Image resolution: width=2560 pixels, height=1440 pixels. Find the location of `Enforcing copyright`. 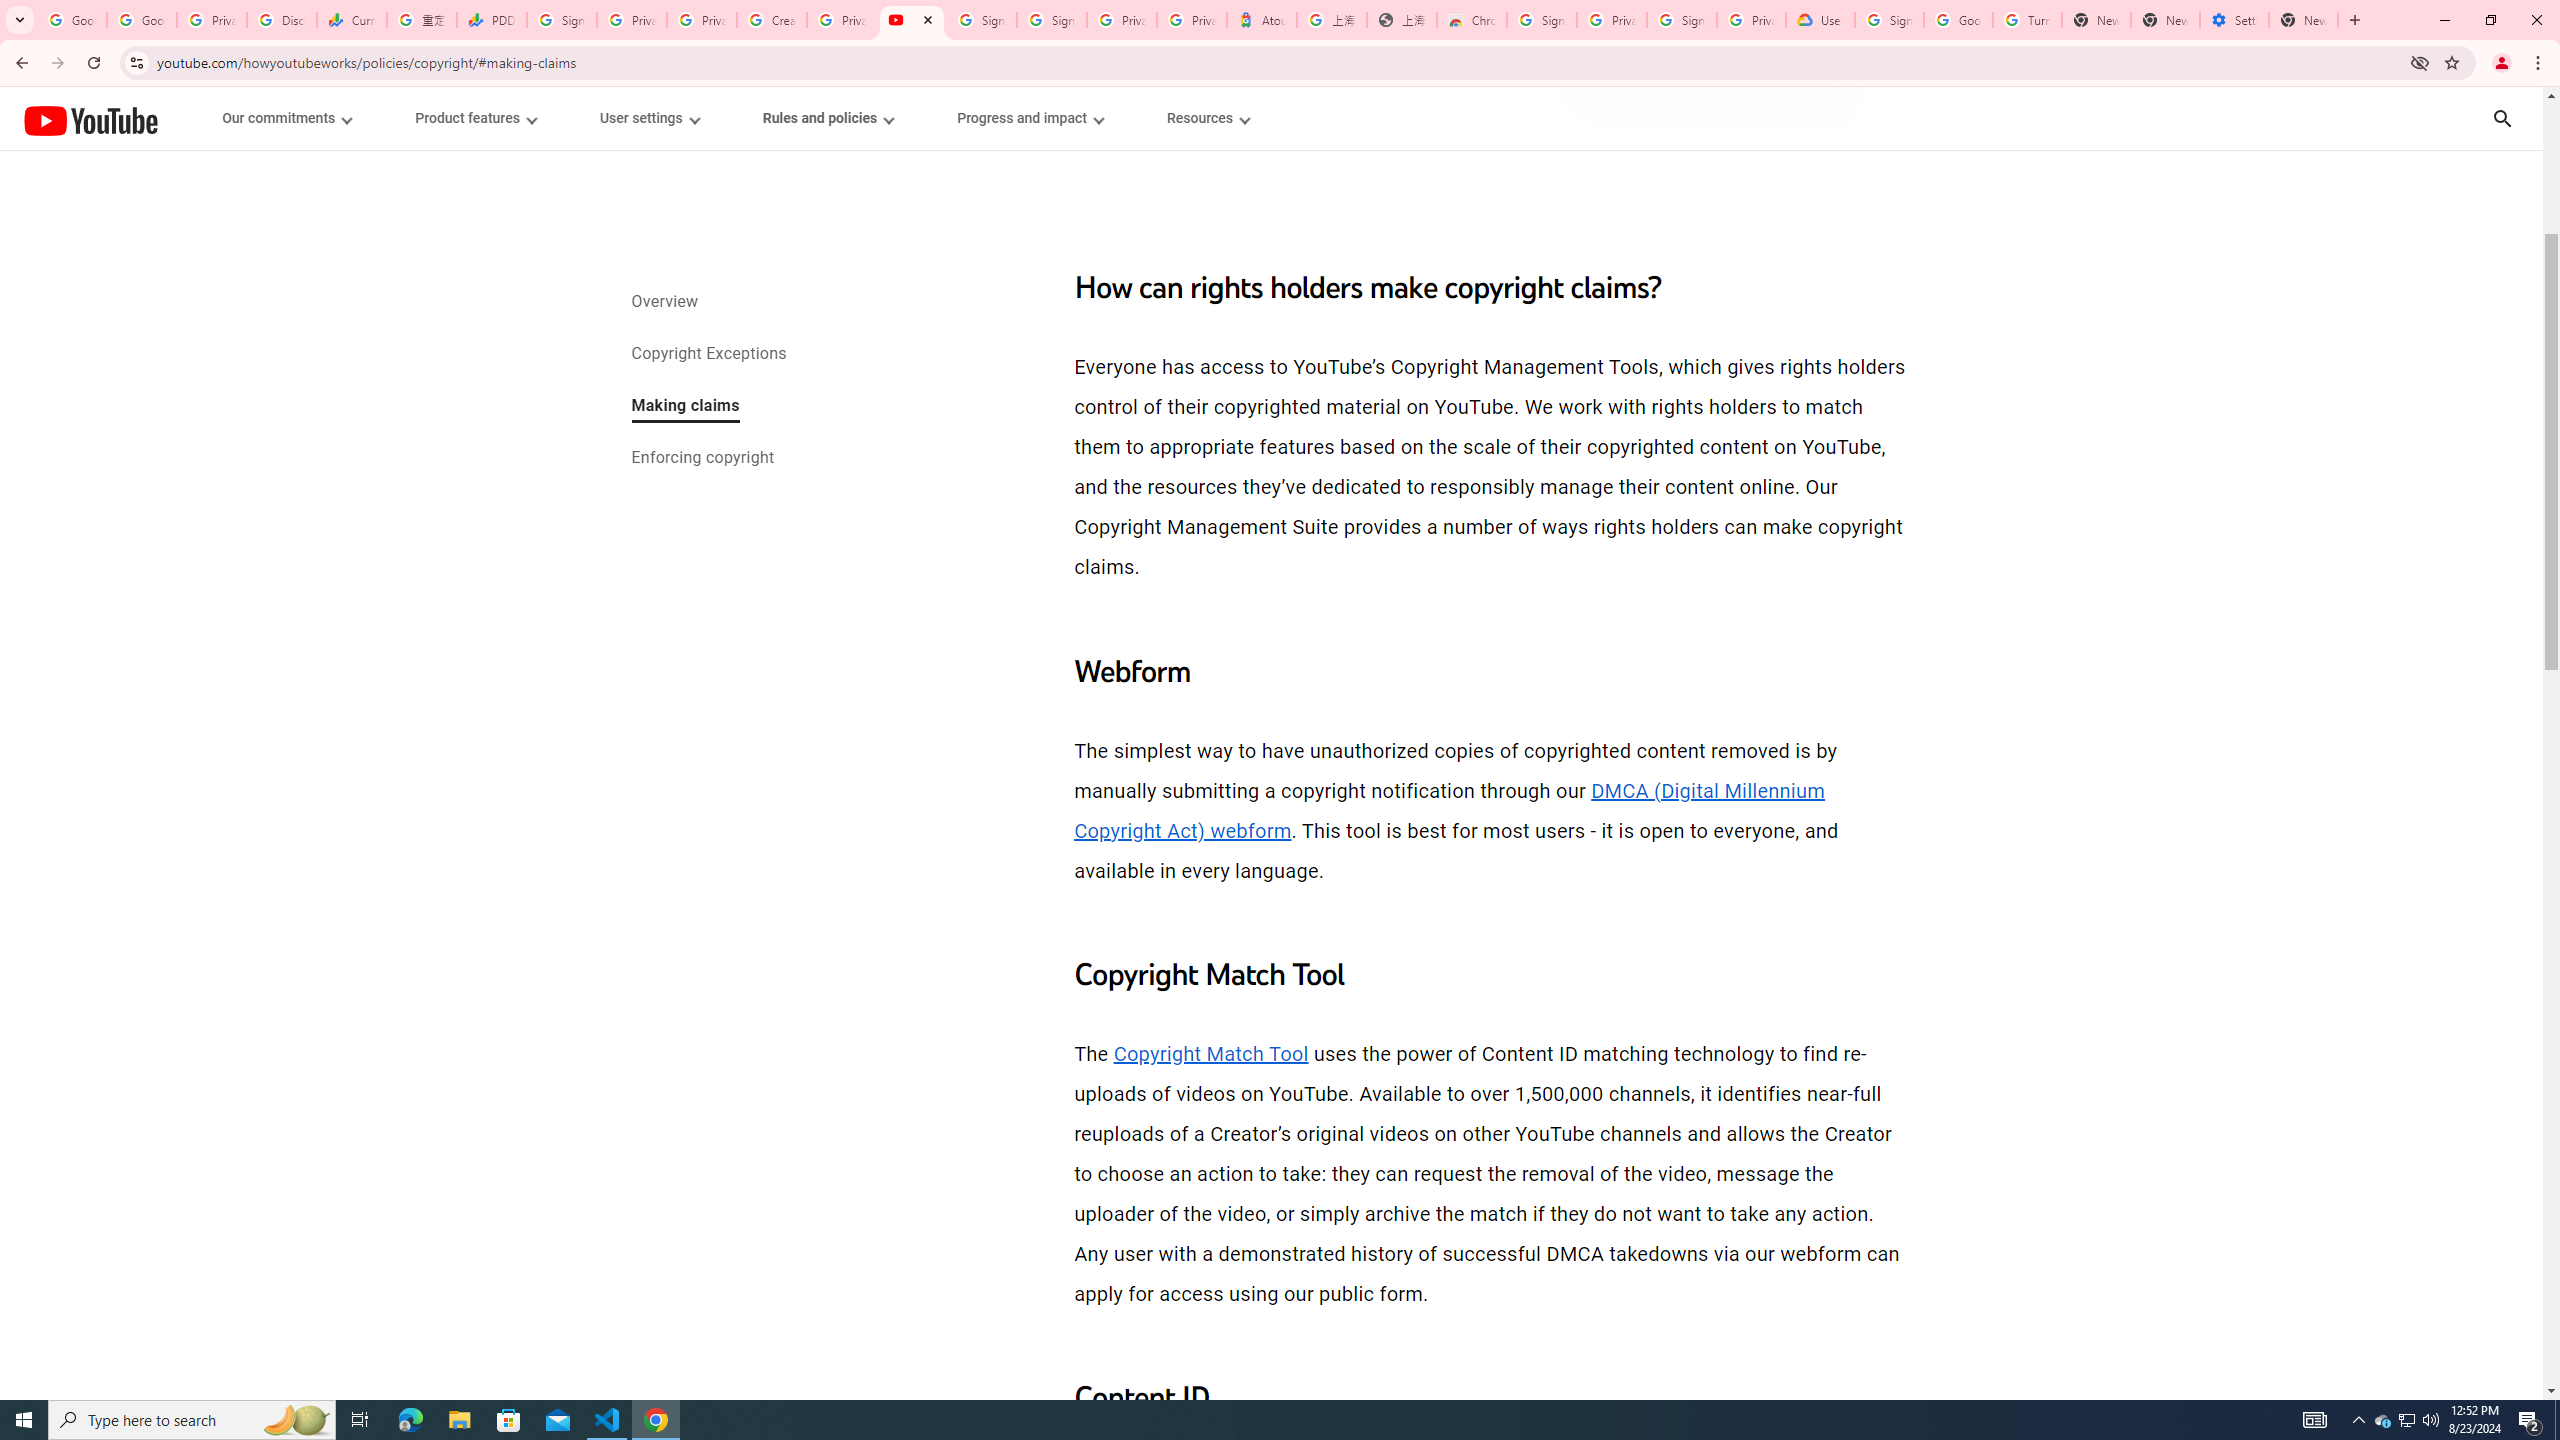

Enforcing copyright is located at coordinates (702, 459).